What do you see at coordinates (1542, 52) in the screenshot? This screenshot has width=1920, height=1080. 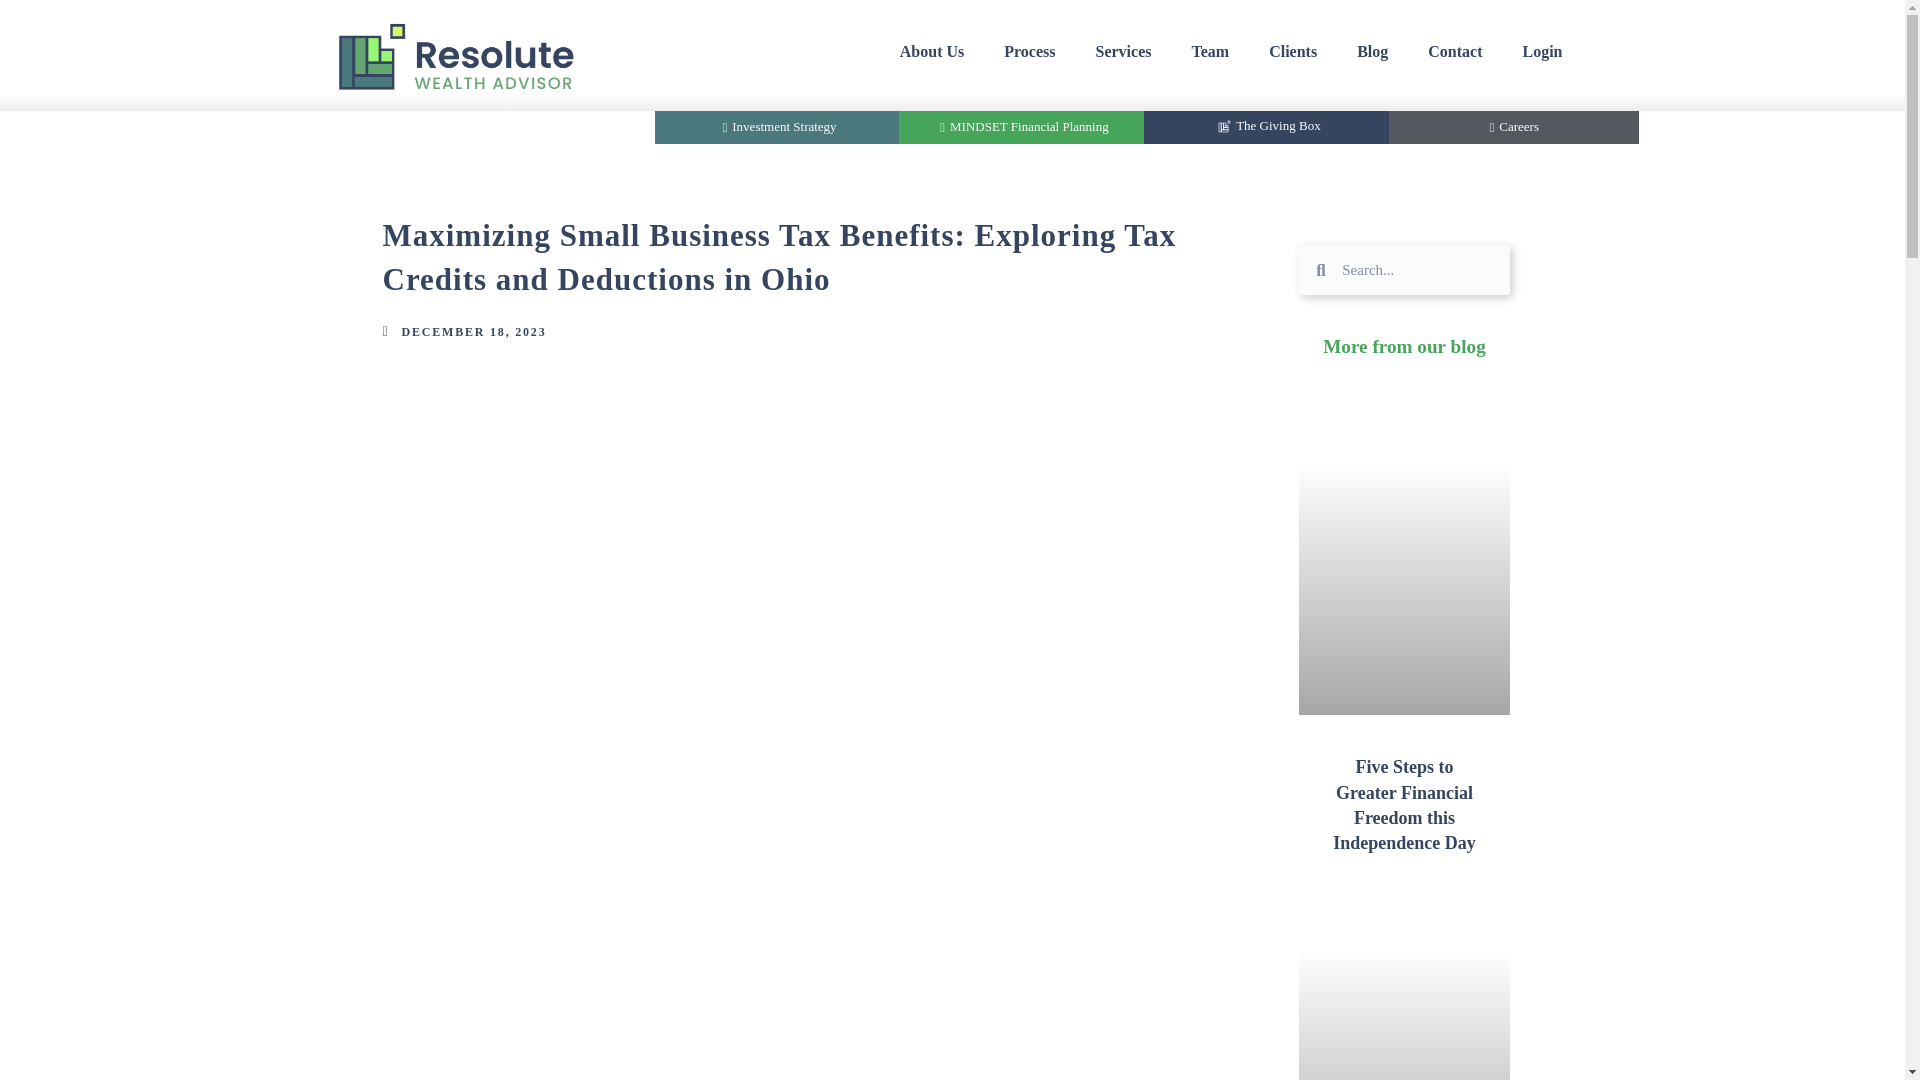 I see `Login` at bounding box center [1542, 52].